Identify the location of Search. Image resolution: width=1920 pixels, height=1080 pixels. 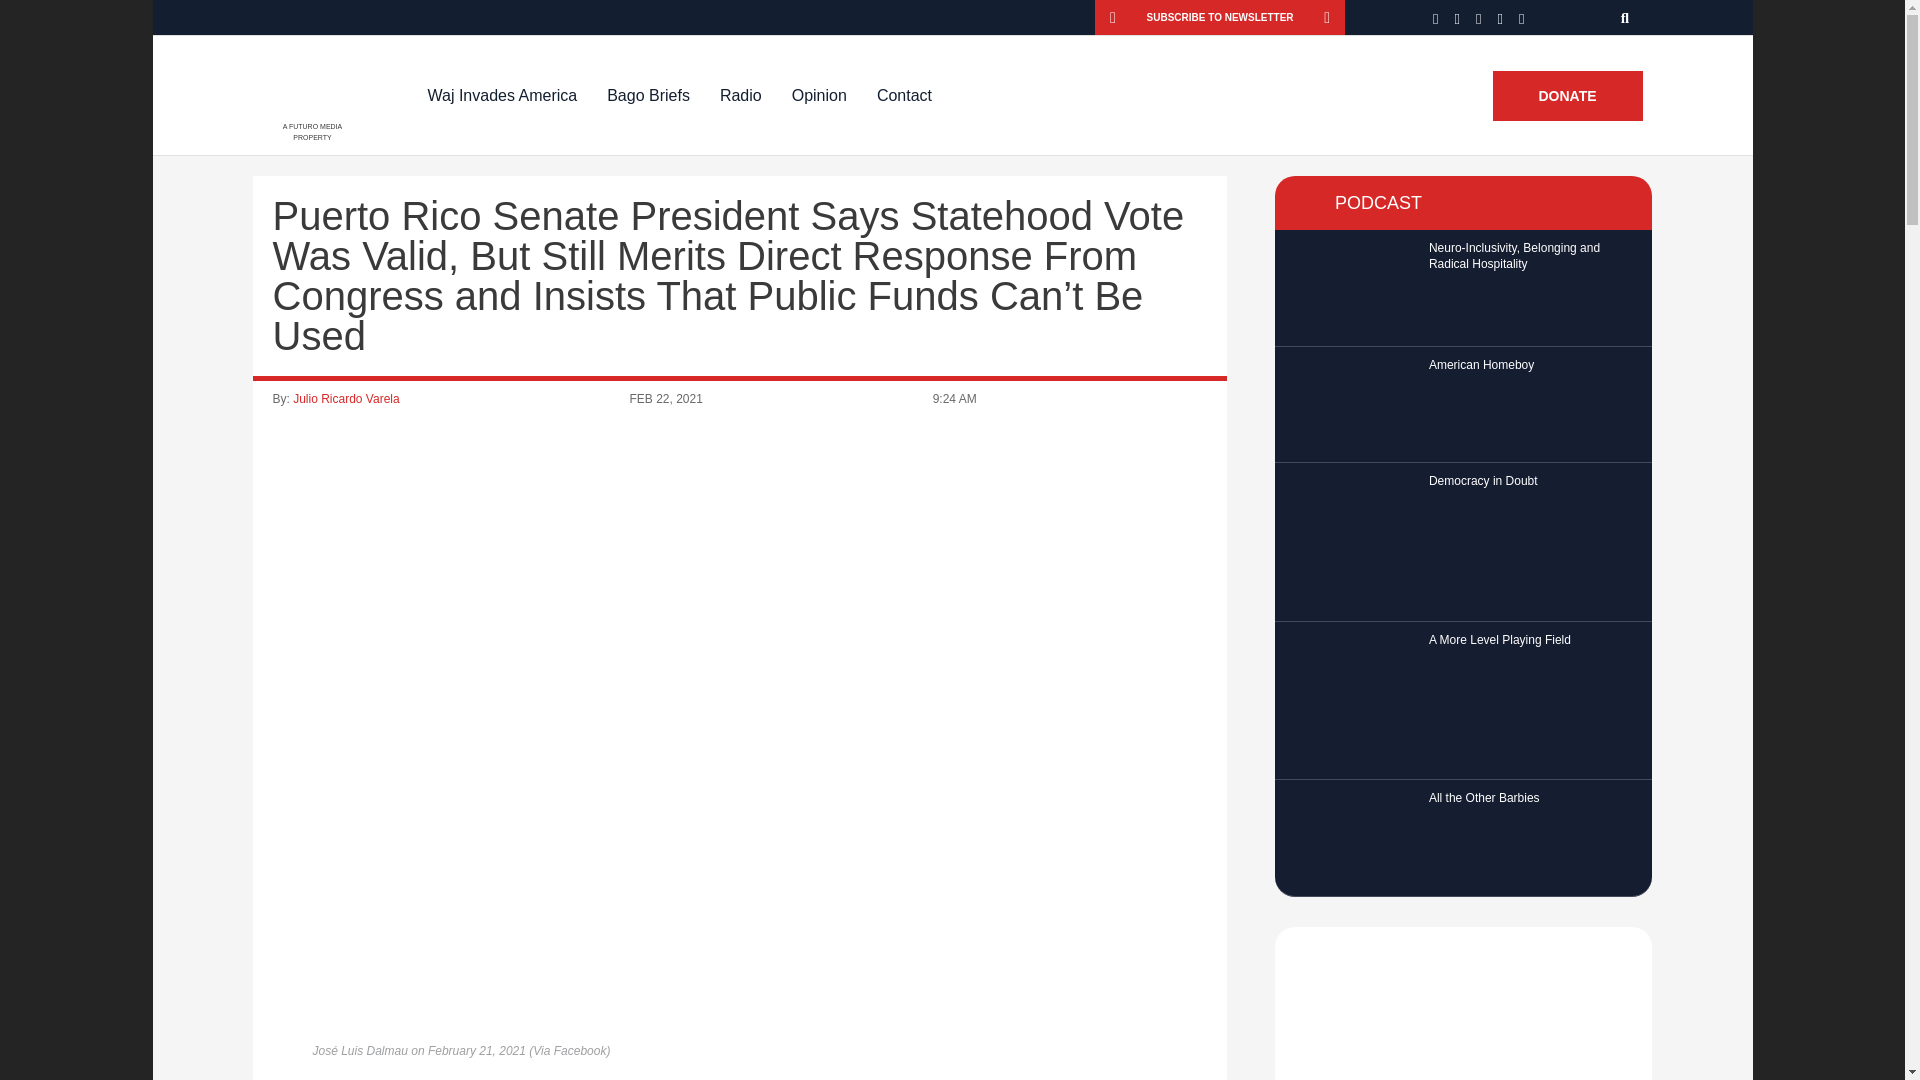
(1626, 17).